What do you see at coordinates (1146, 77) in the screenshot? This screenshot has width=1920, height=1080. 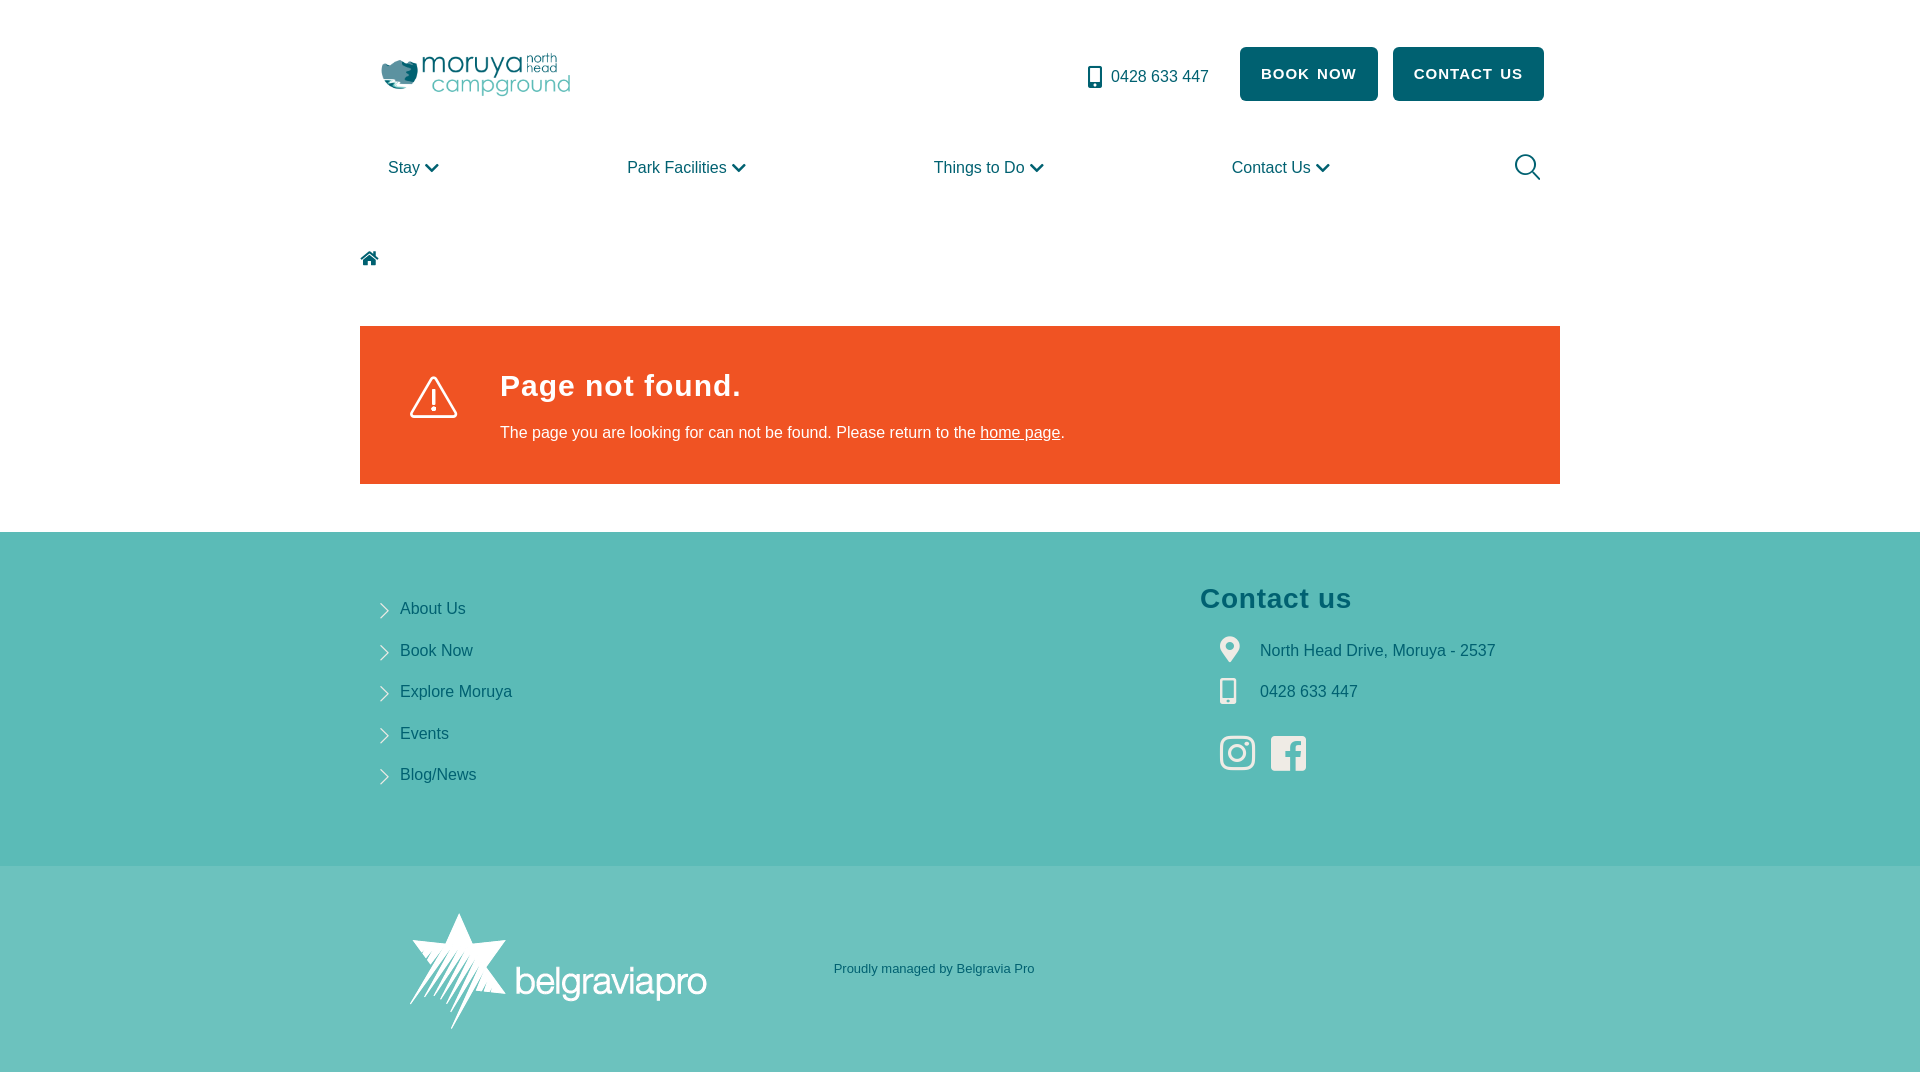 I see `0428 633 447` at bounding box center [1146, 77].